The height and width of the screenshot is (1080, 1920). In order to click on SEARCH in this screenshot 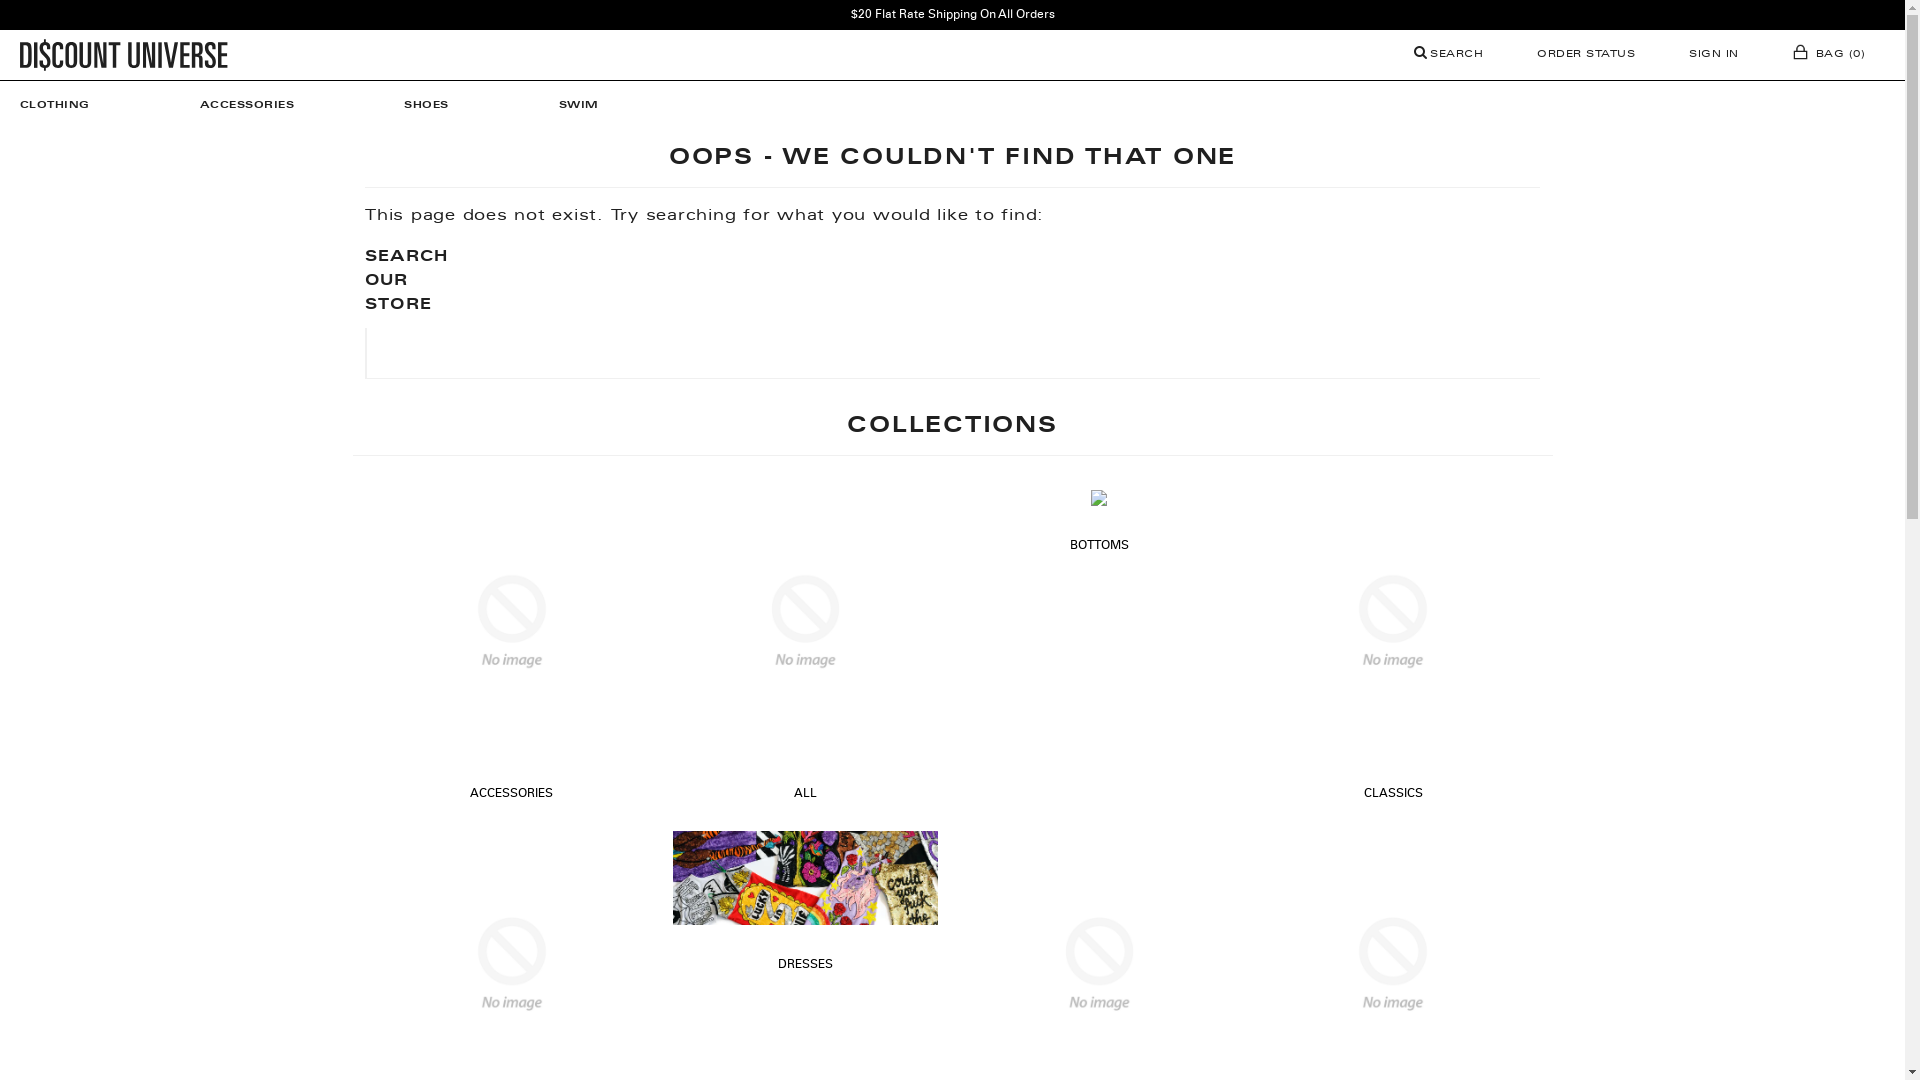, I will do `click(1449, 55)`.